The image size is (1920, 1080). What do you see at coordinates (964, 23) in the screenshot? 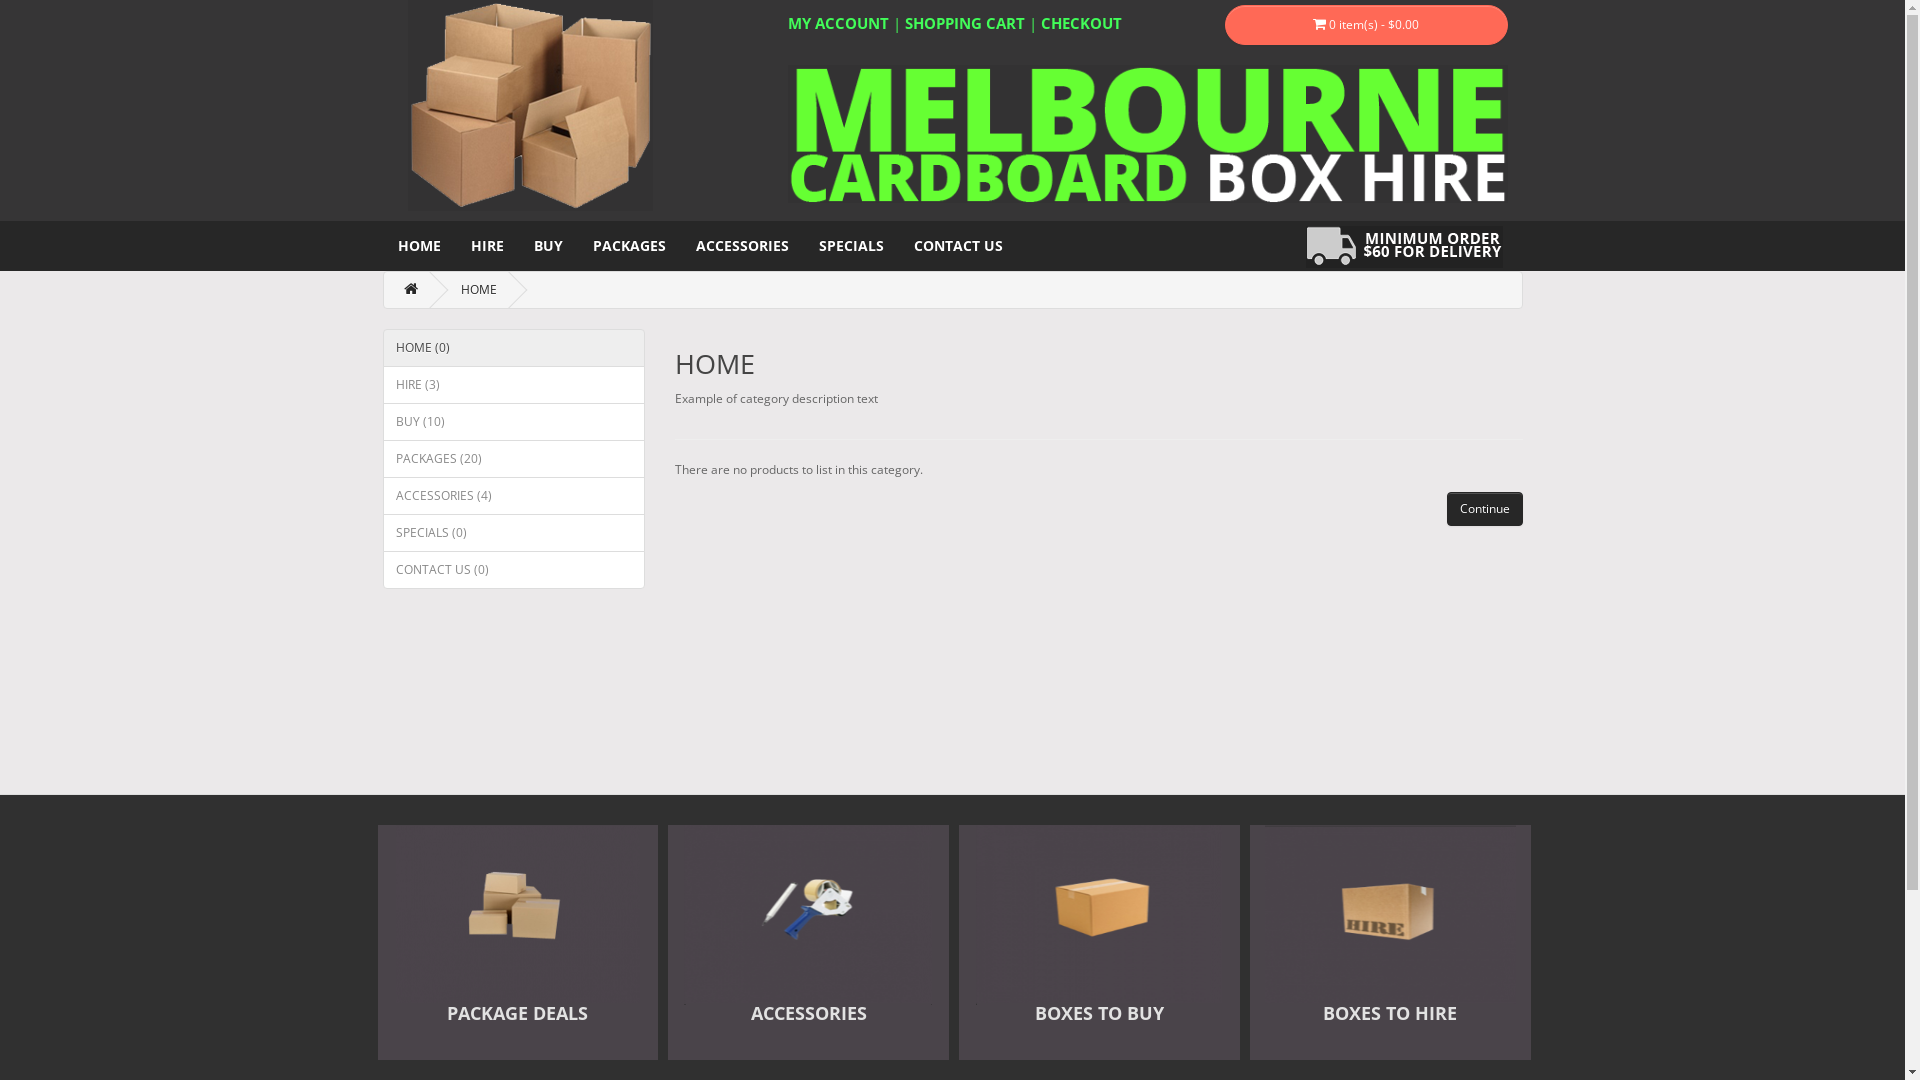
I see `SHOPPING CART` at bounding box center [964, 23].